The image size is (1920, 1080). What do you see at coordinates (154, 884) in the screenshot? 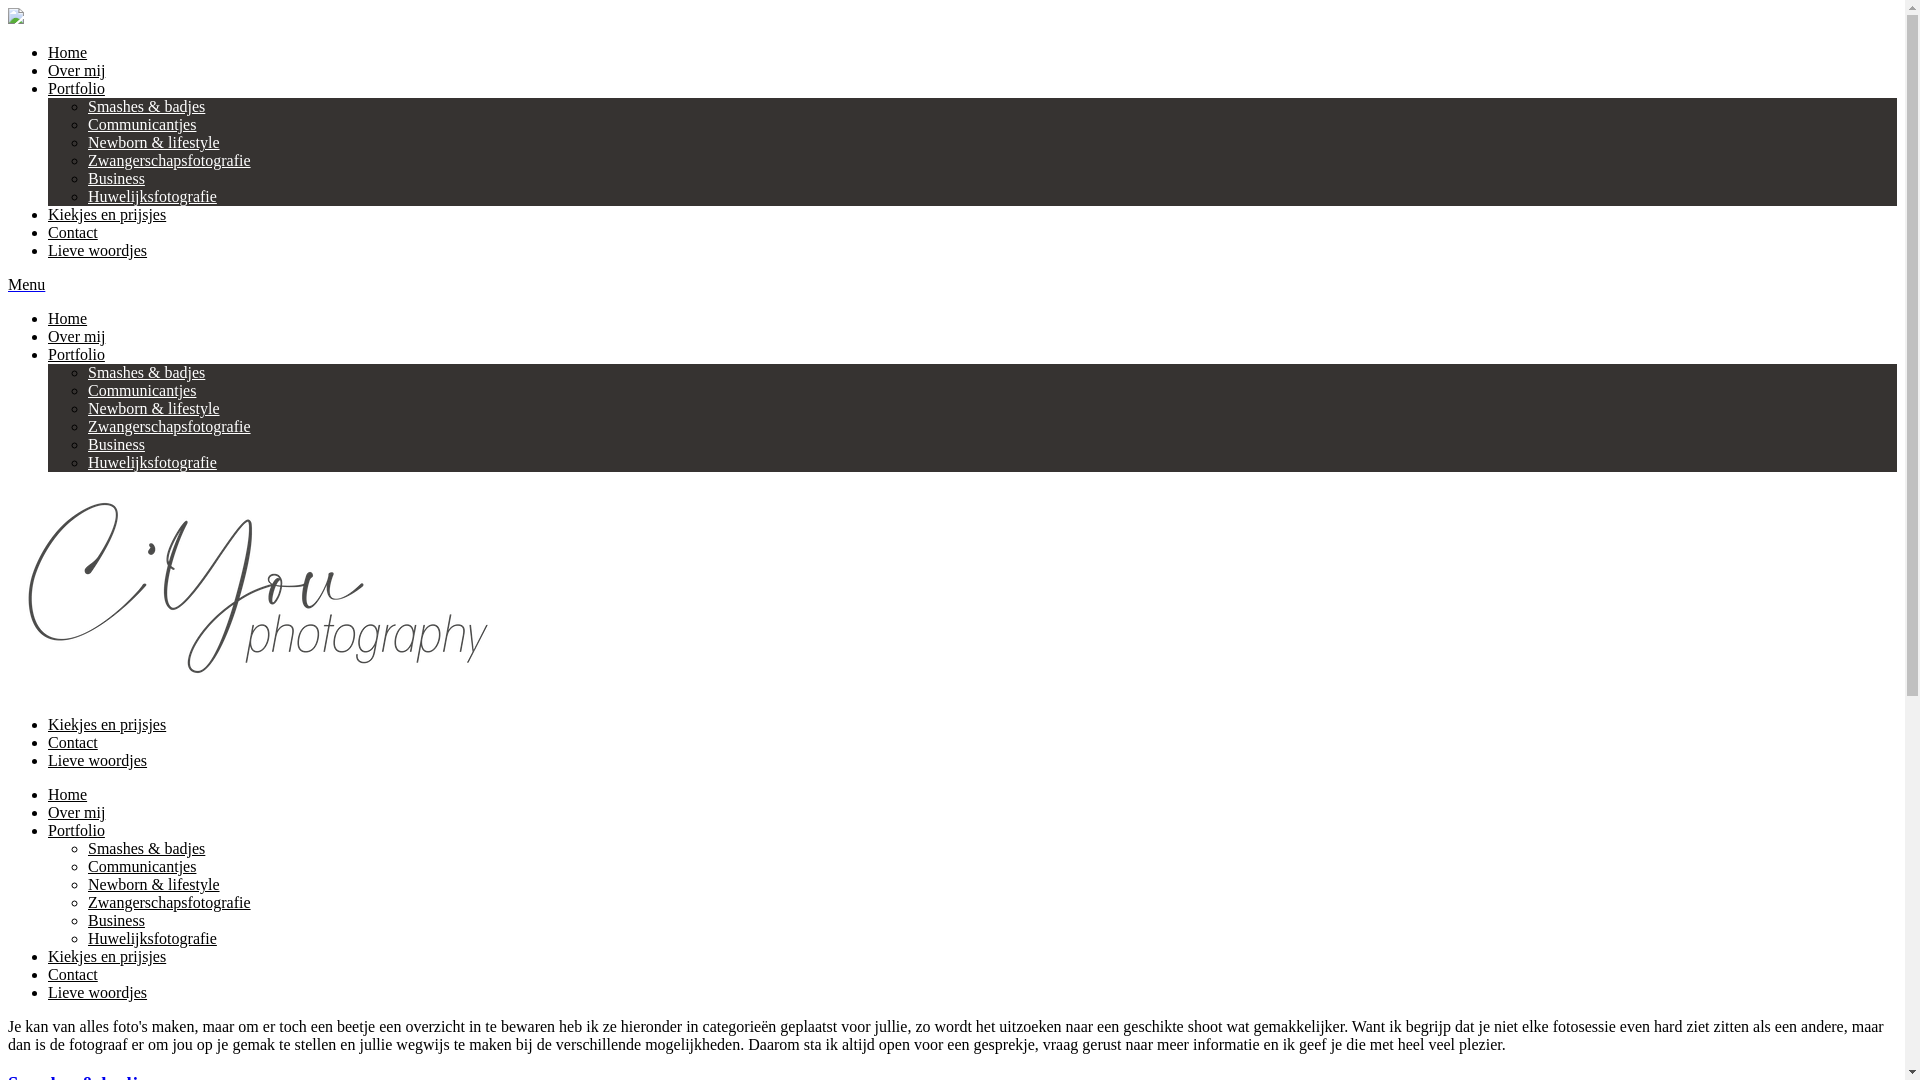
I see `Newborn & lifestyle` at bounding box center [154, 884].